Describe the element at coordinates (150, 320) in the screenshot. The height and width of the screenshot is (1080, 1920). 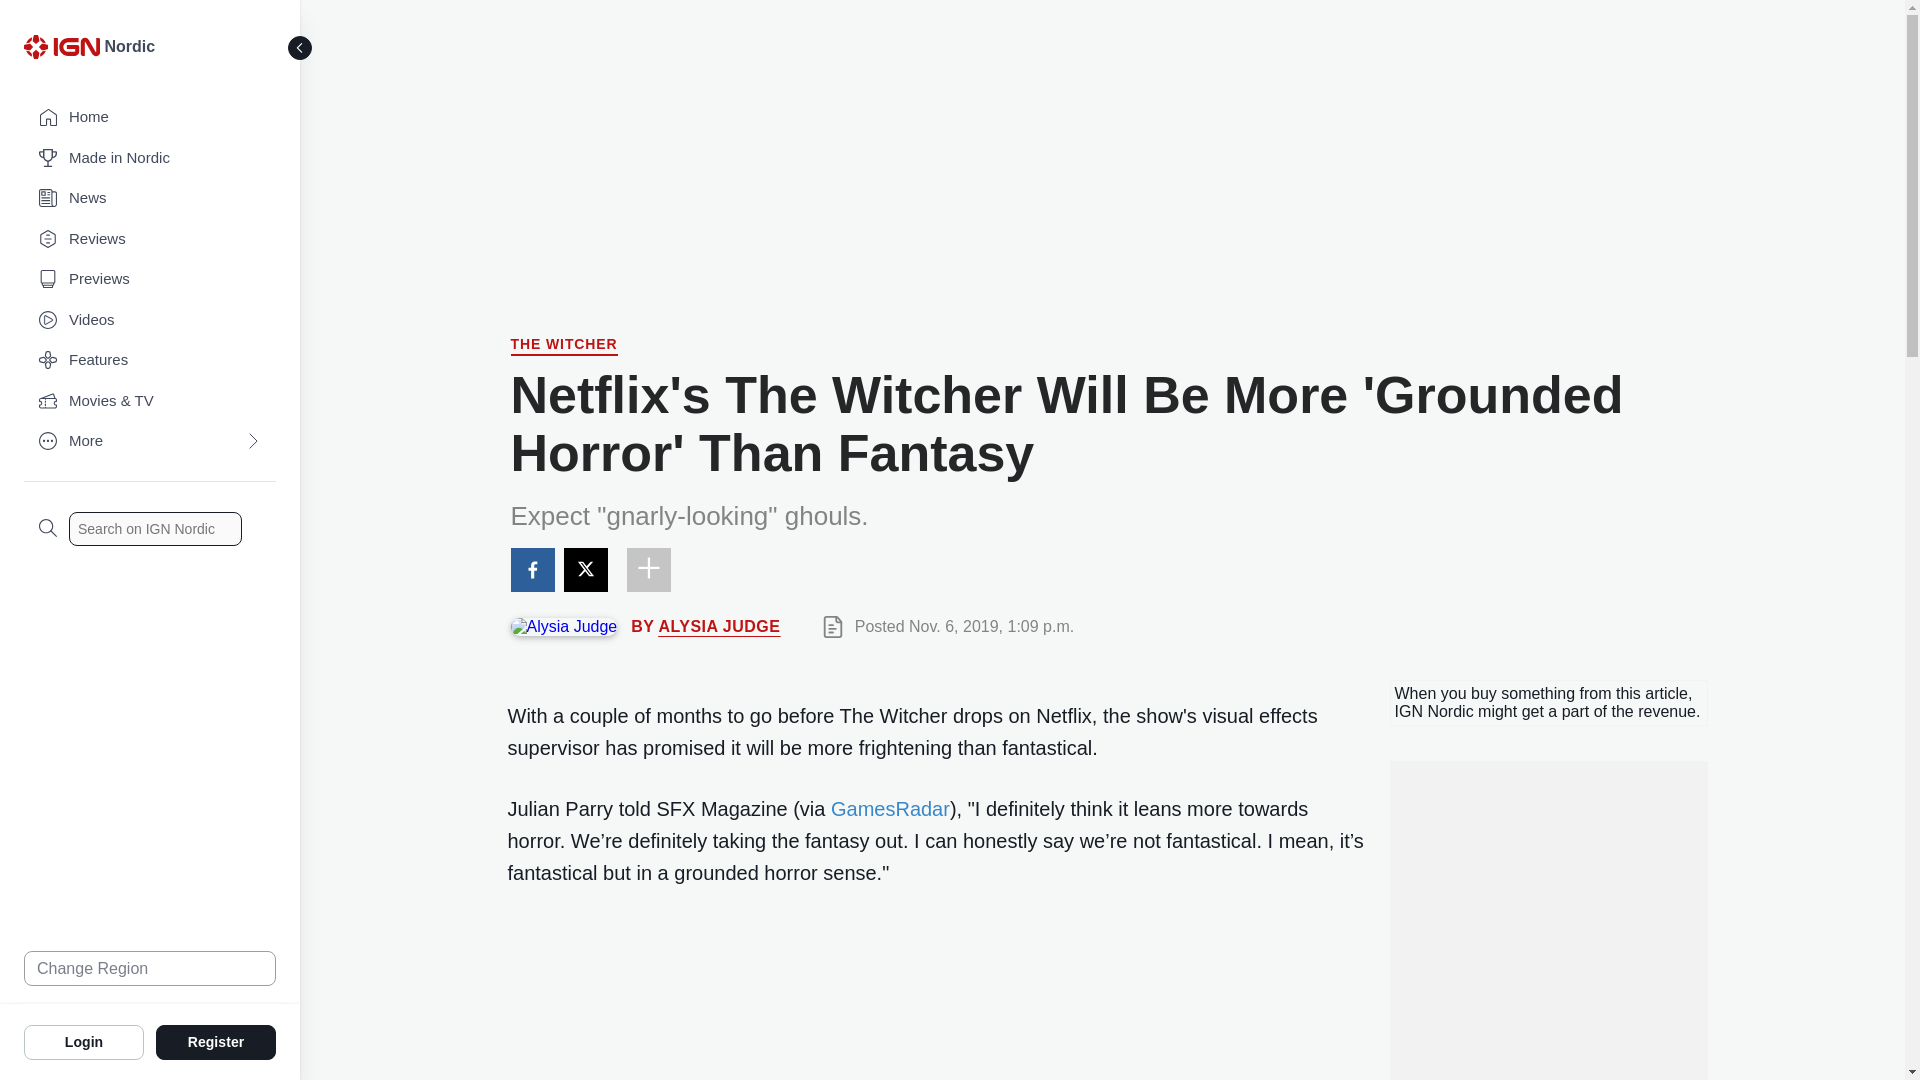
I see `Videos` at that location.